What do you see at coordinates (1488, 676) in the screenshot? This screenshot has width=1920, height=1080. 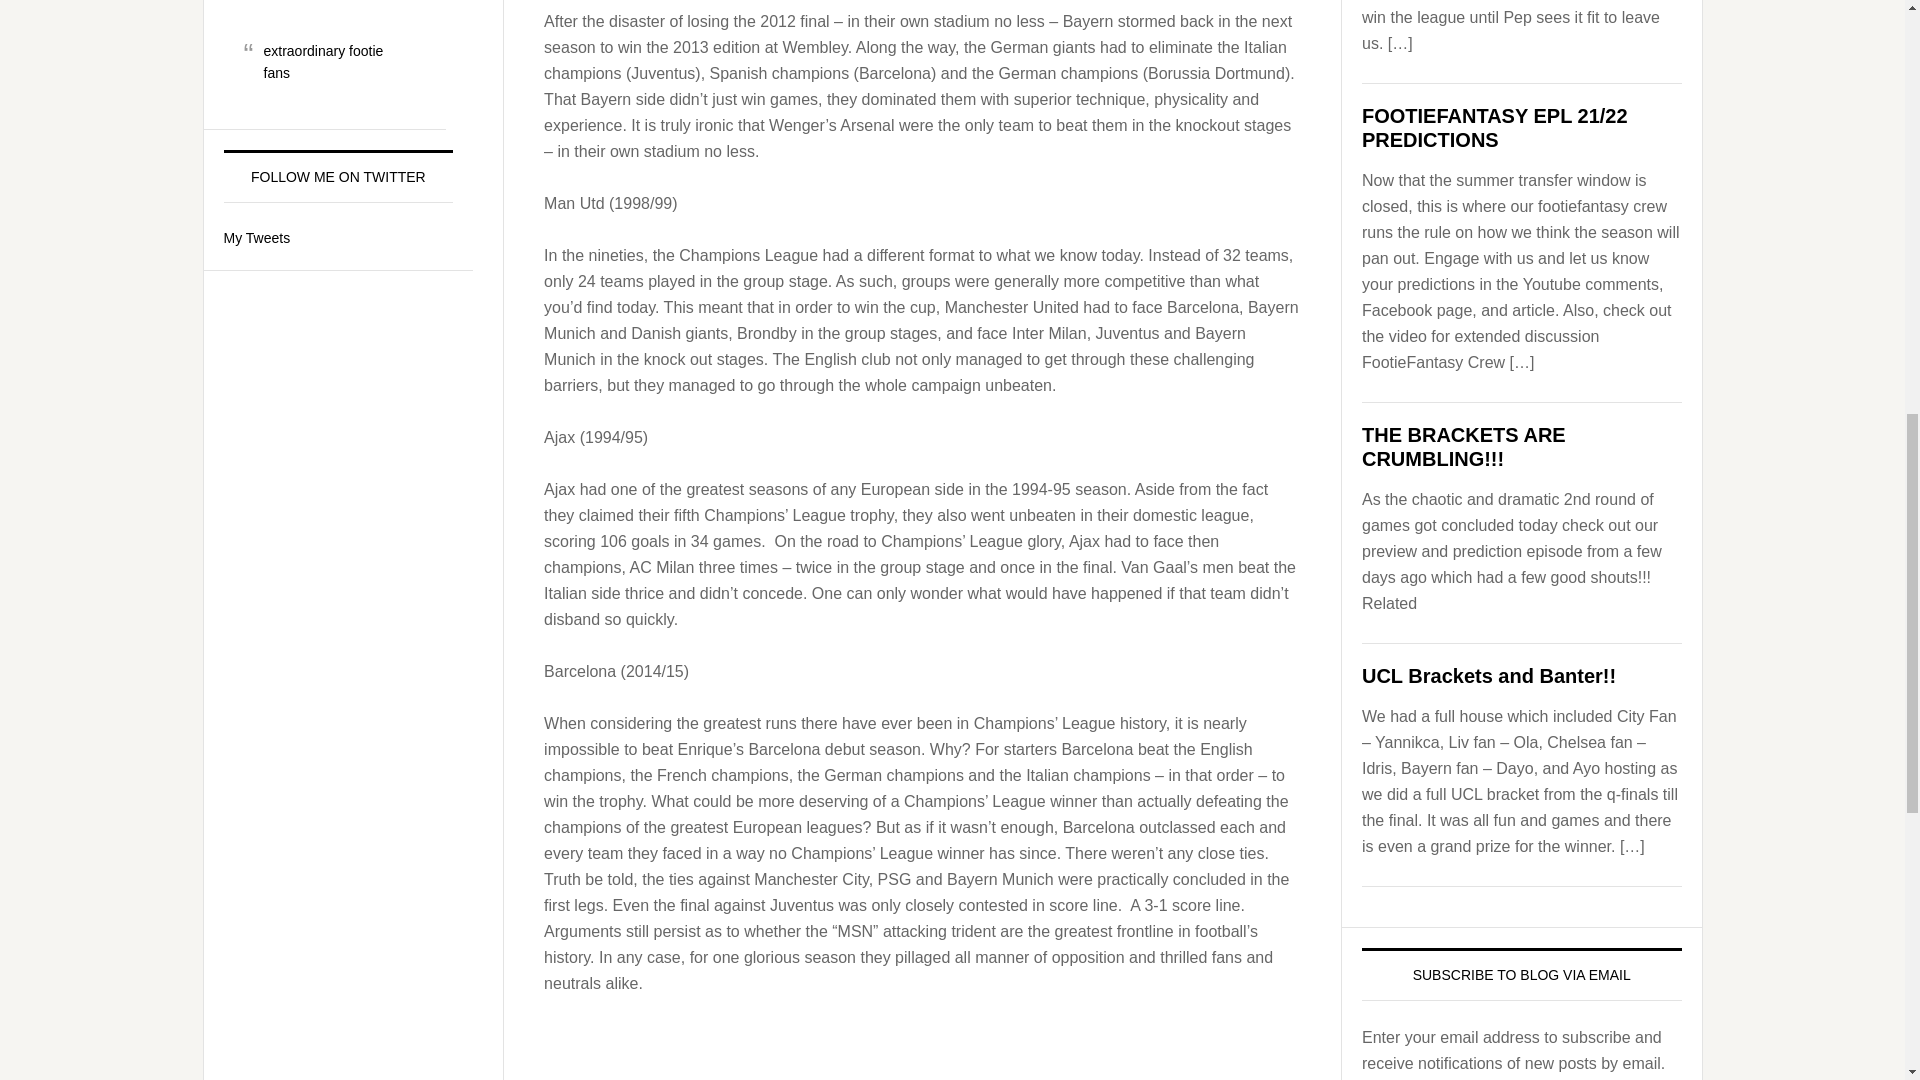 I see `UCL Brackets and Banter!!` at bounding box center [1488, 676].